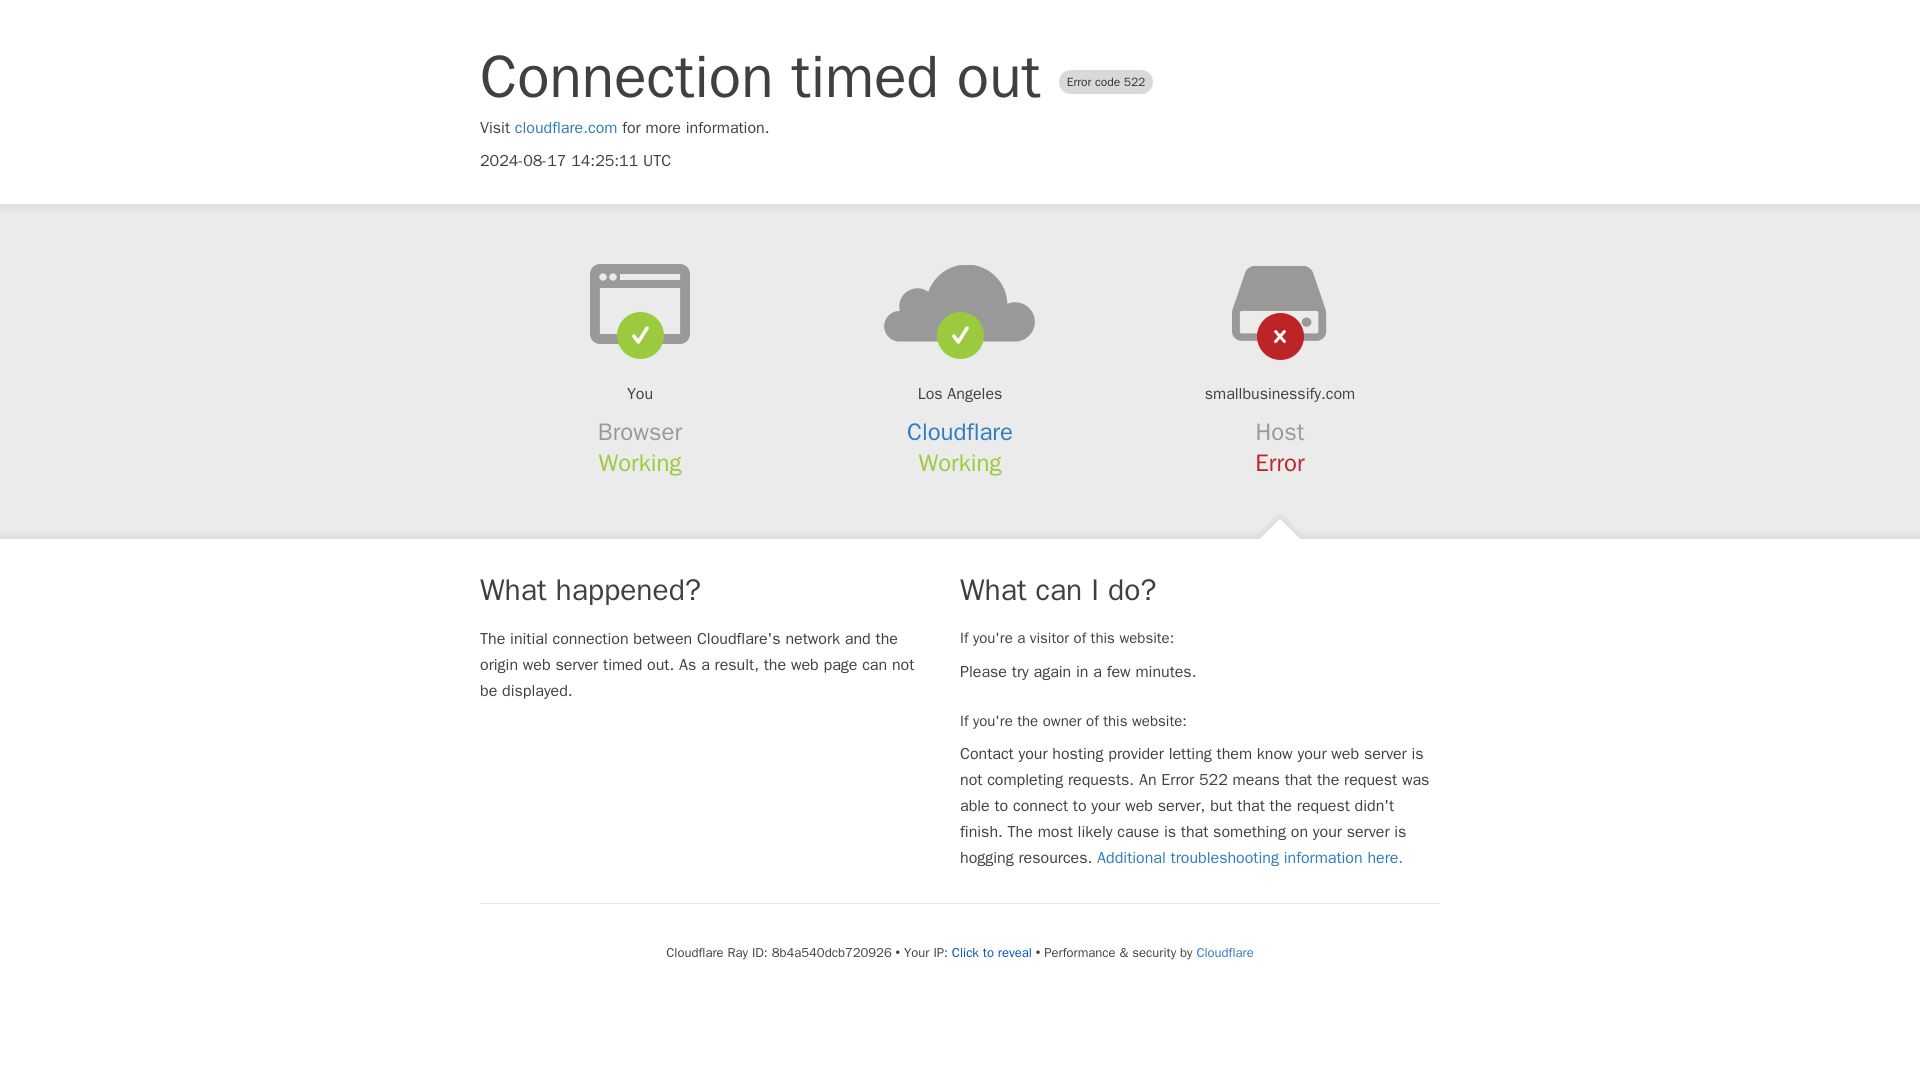 Image resolution: width=1920 pixels, height=1080 pixels. Describe the element at coordinates (1224, 952) in the screenshot. I see `Cloudflare` at that location.